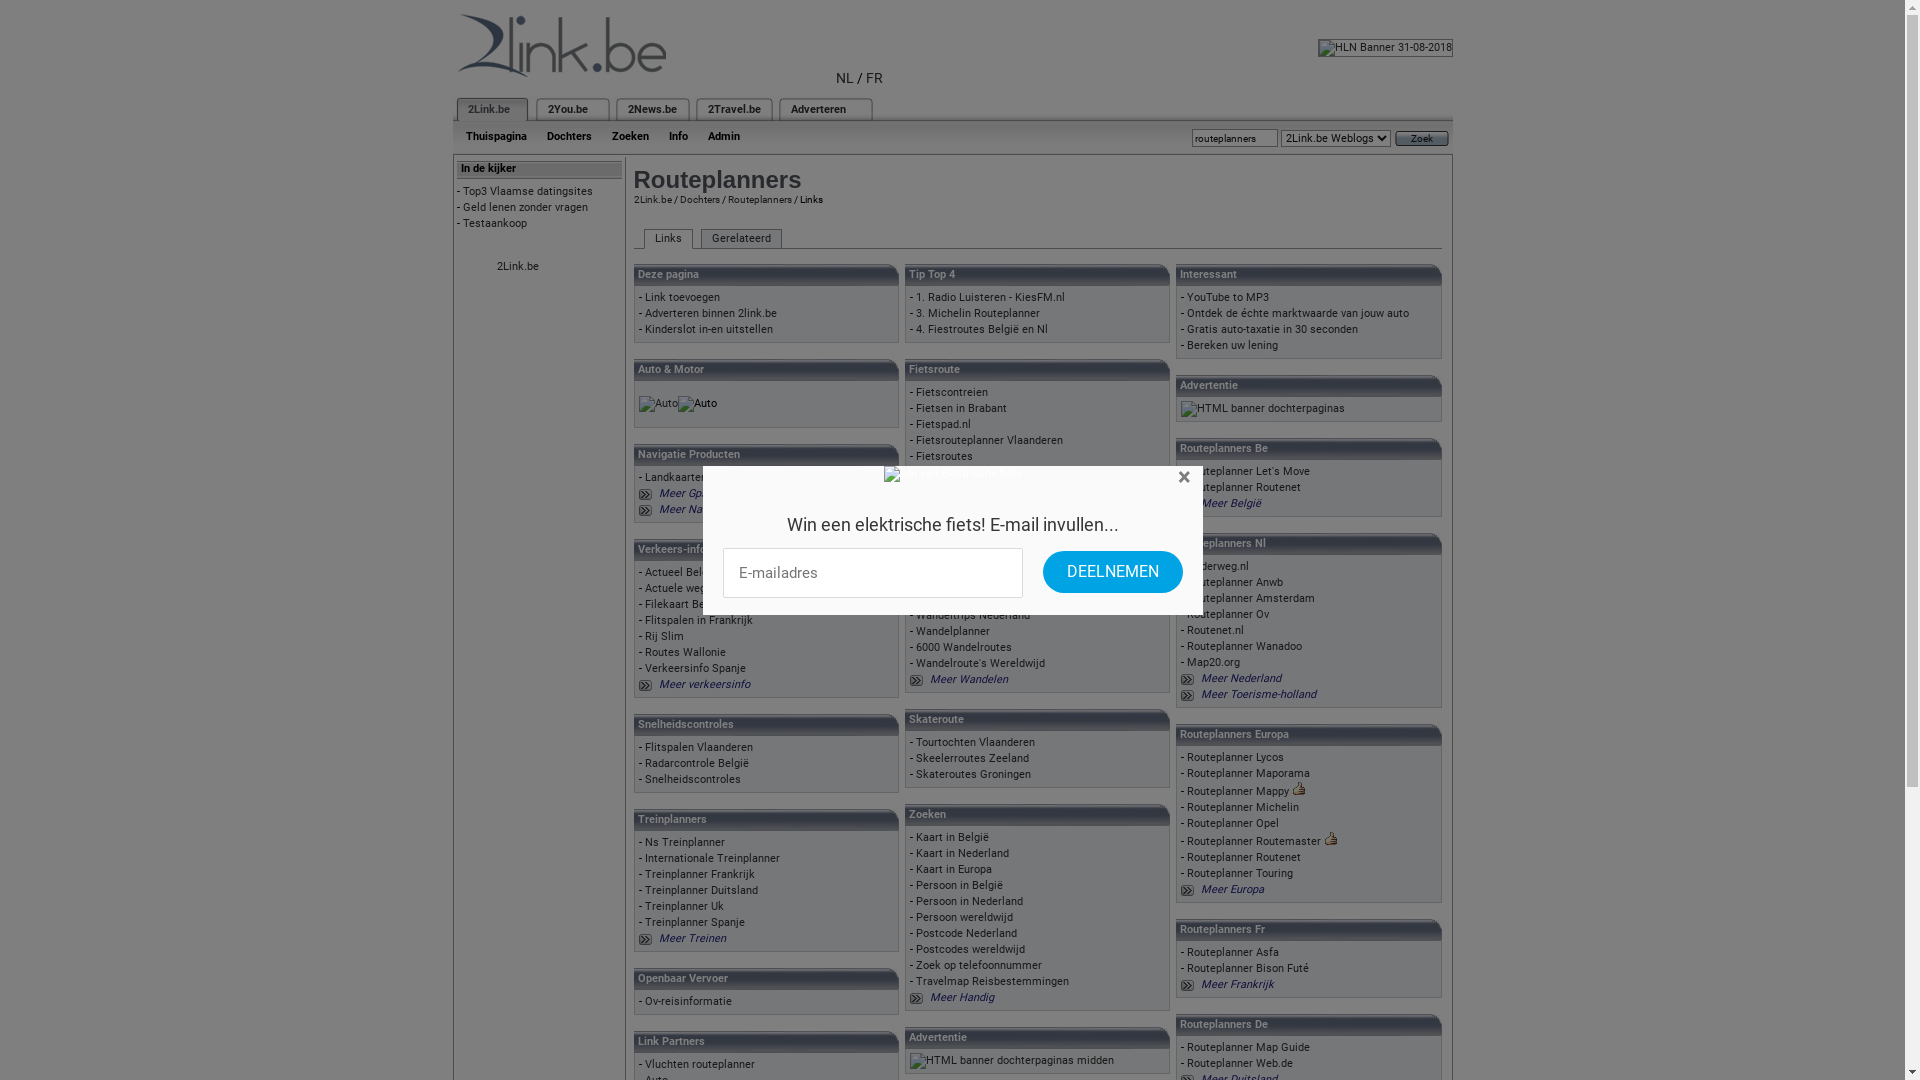 This screenshot has height=1080, width=1920. What do you see at coordinates (1216, 630) in the screenshot?
I see `Routenet.nl` at bounding box center [1216, 630].